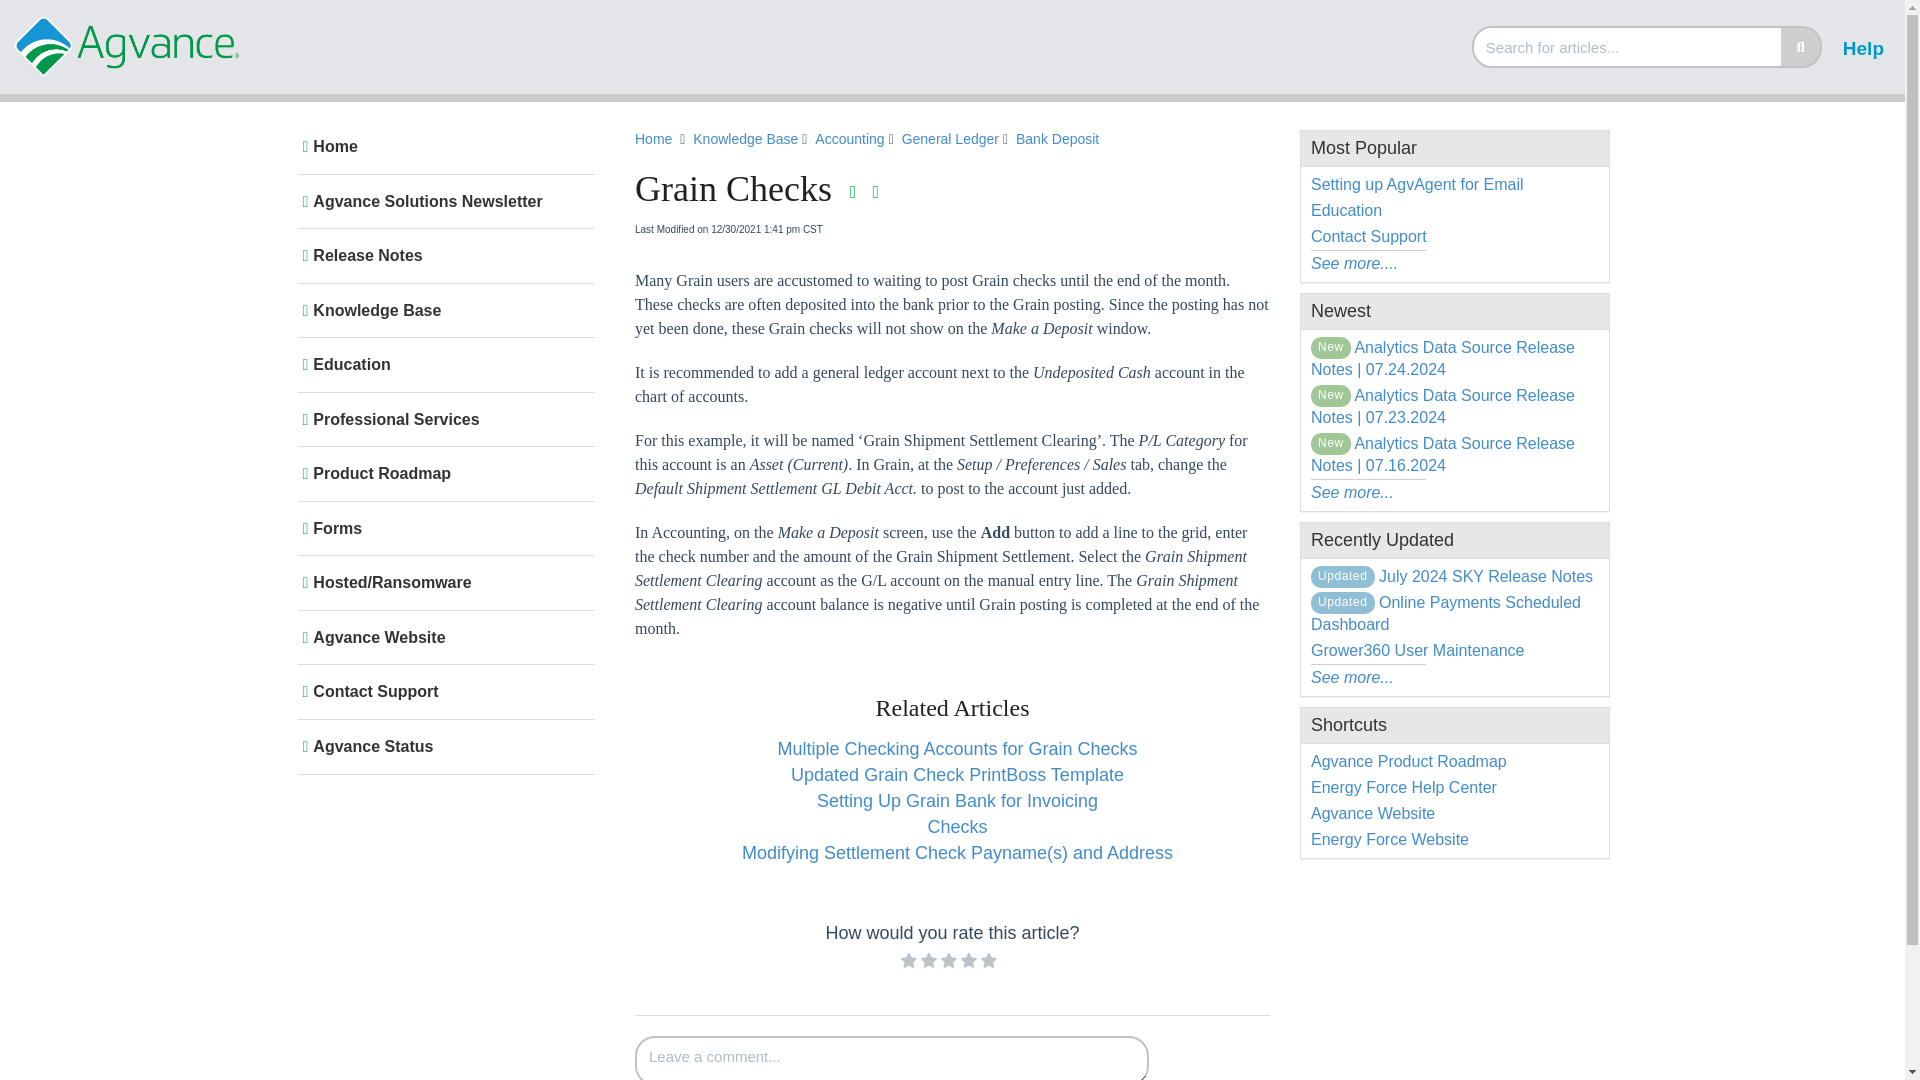 This screenshot has height=1080, width=1920. I want to click on Knowledge Base, so click(442, 310).